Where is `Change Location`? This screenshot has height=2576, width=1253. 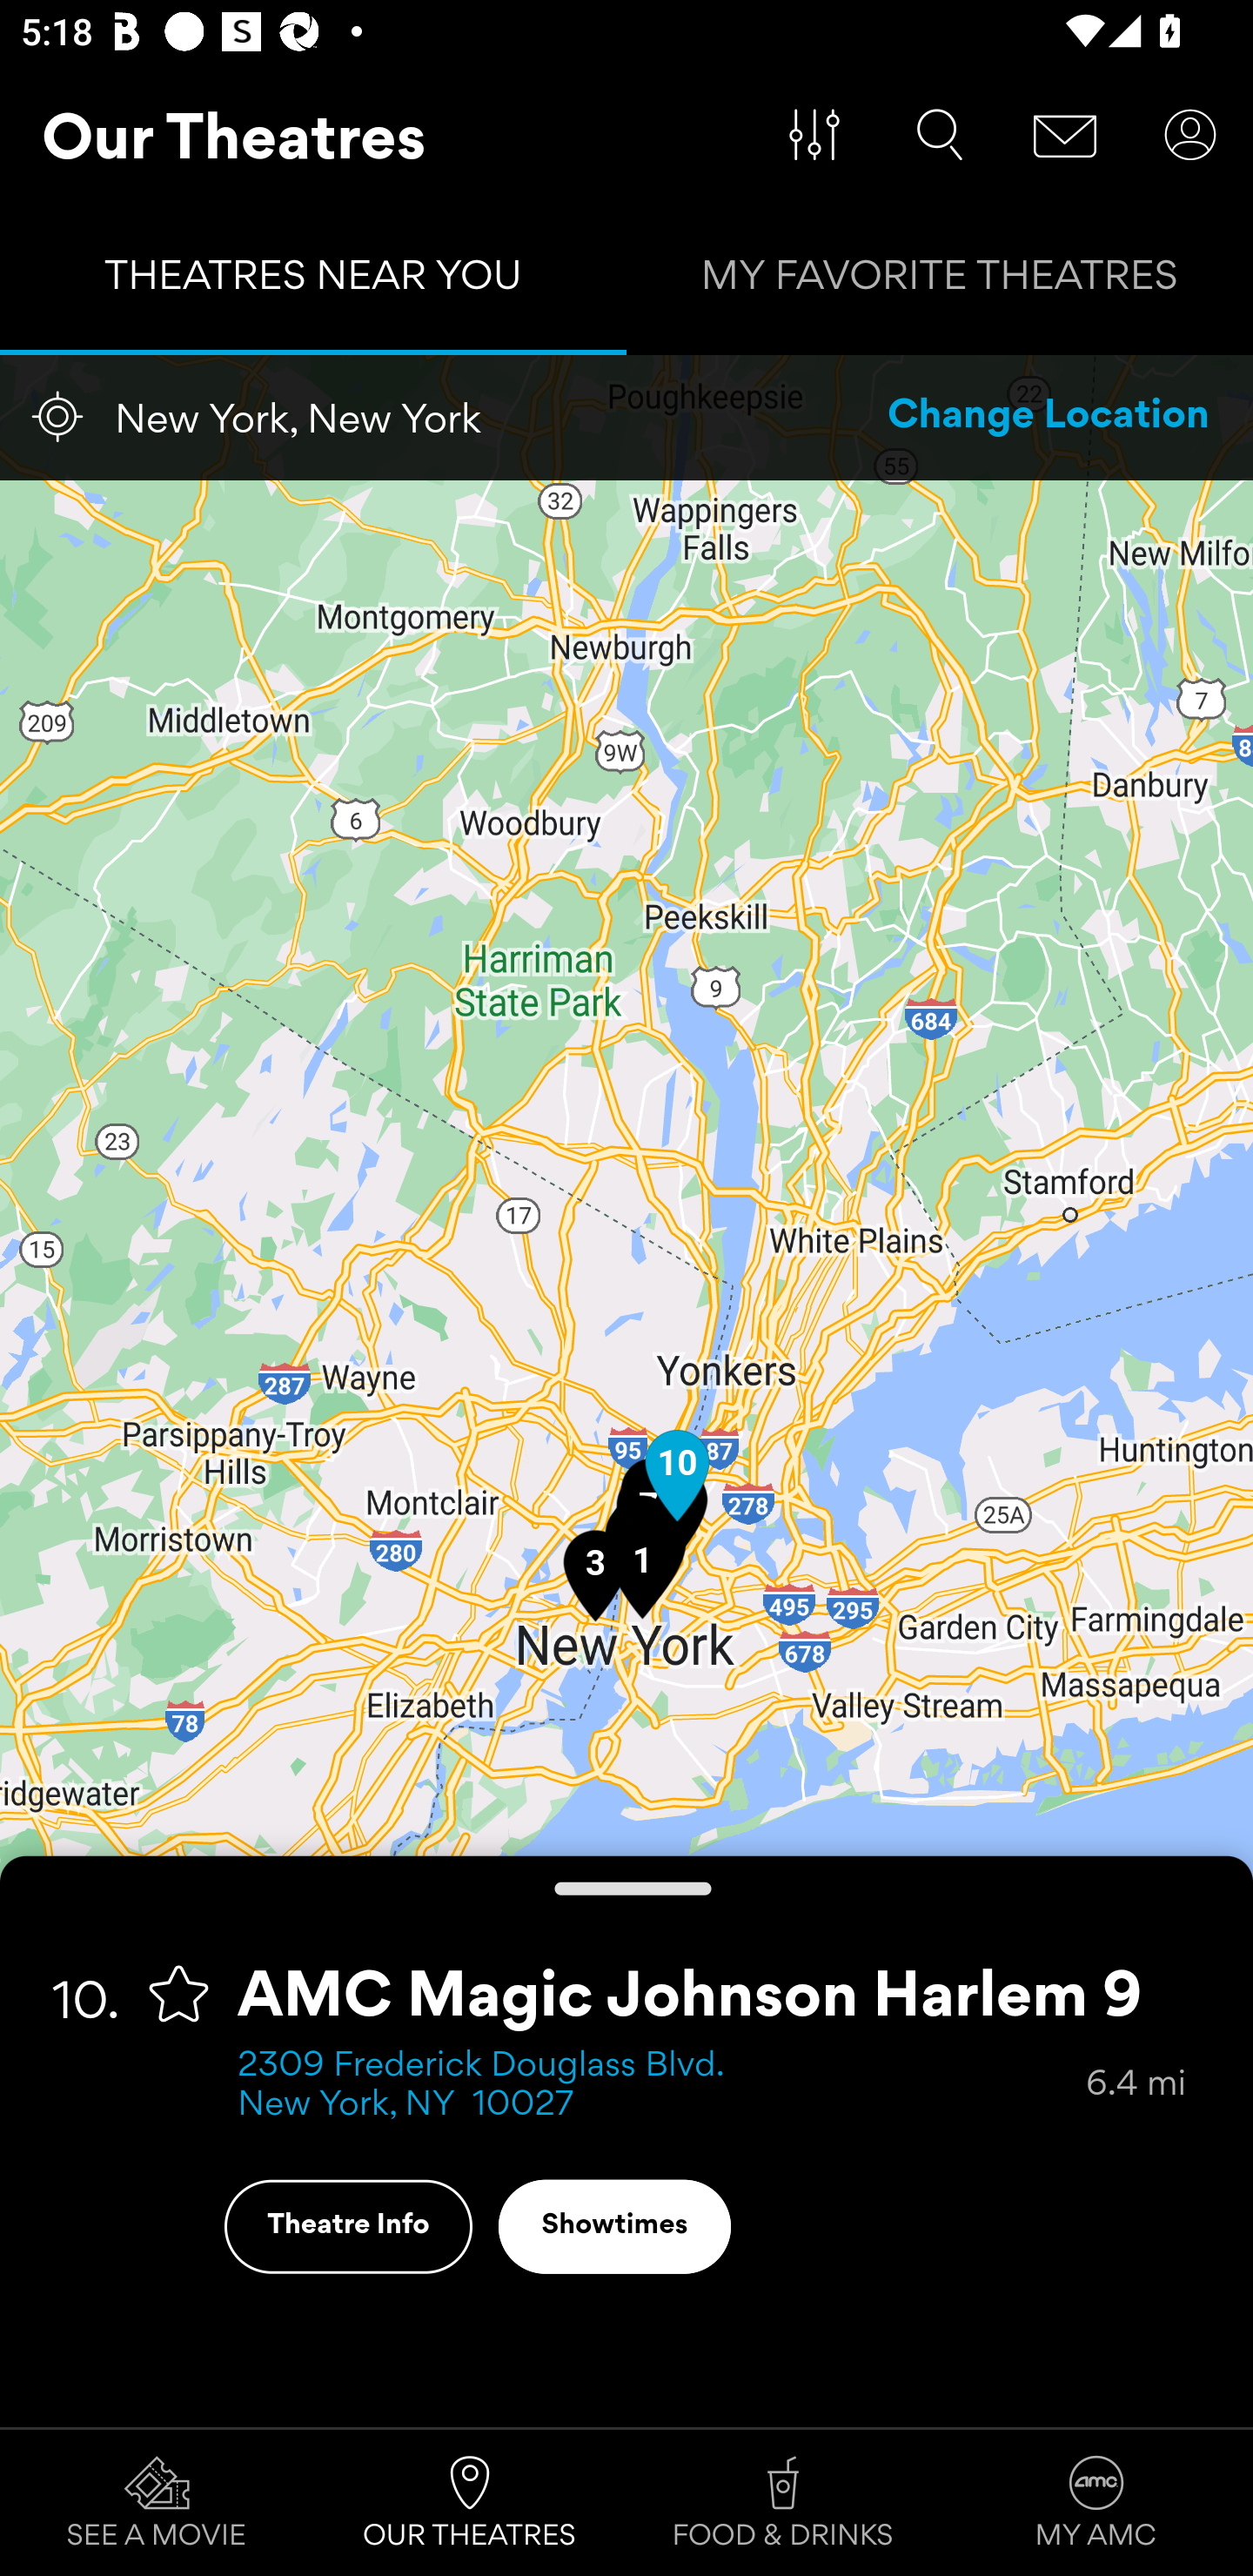
Change Location is located at coordinates (1049, 417).